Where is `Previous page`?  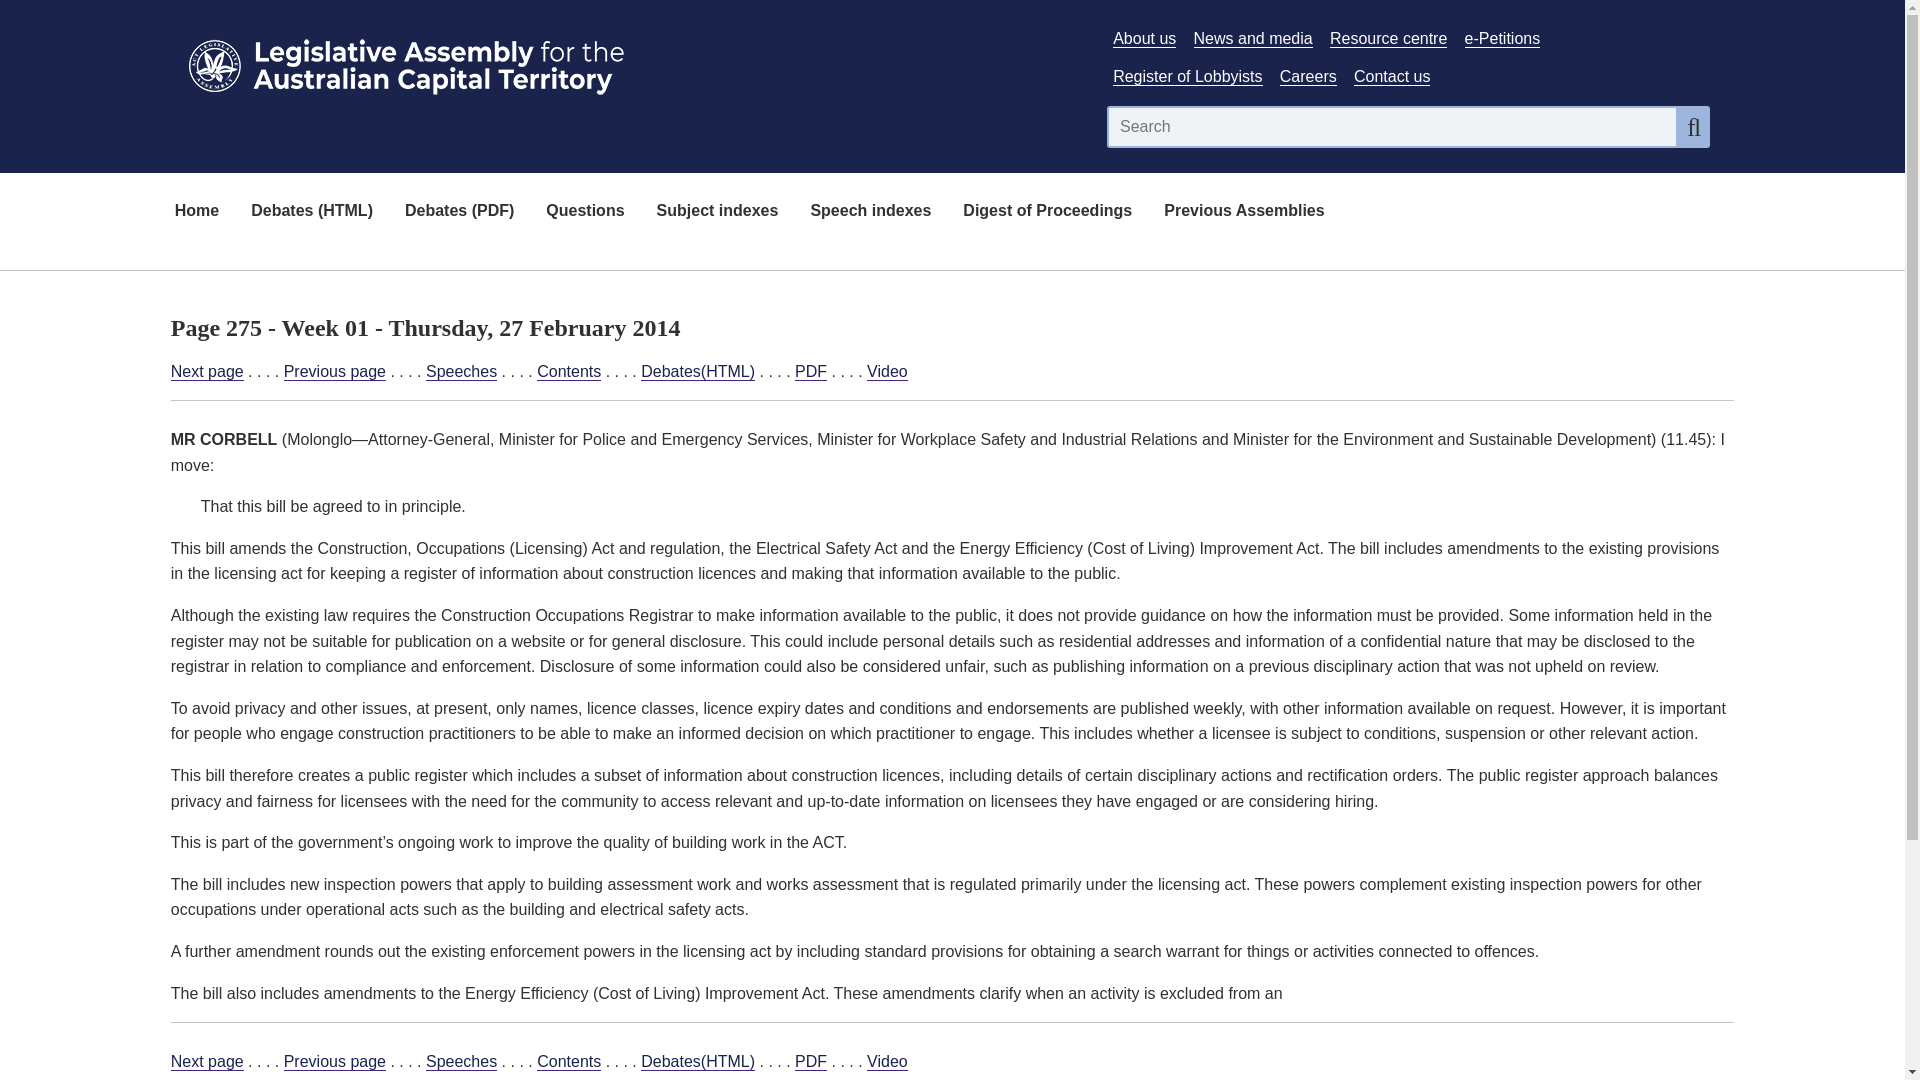
Previous page is located at coordinates (334, 1062).